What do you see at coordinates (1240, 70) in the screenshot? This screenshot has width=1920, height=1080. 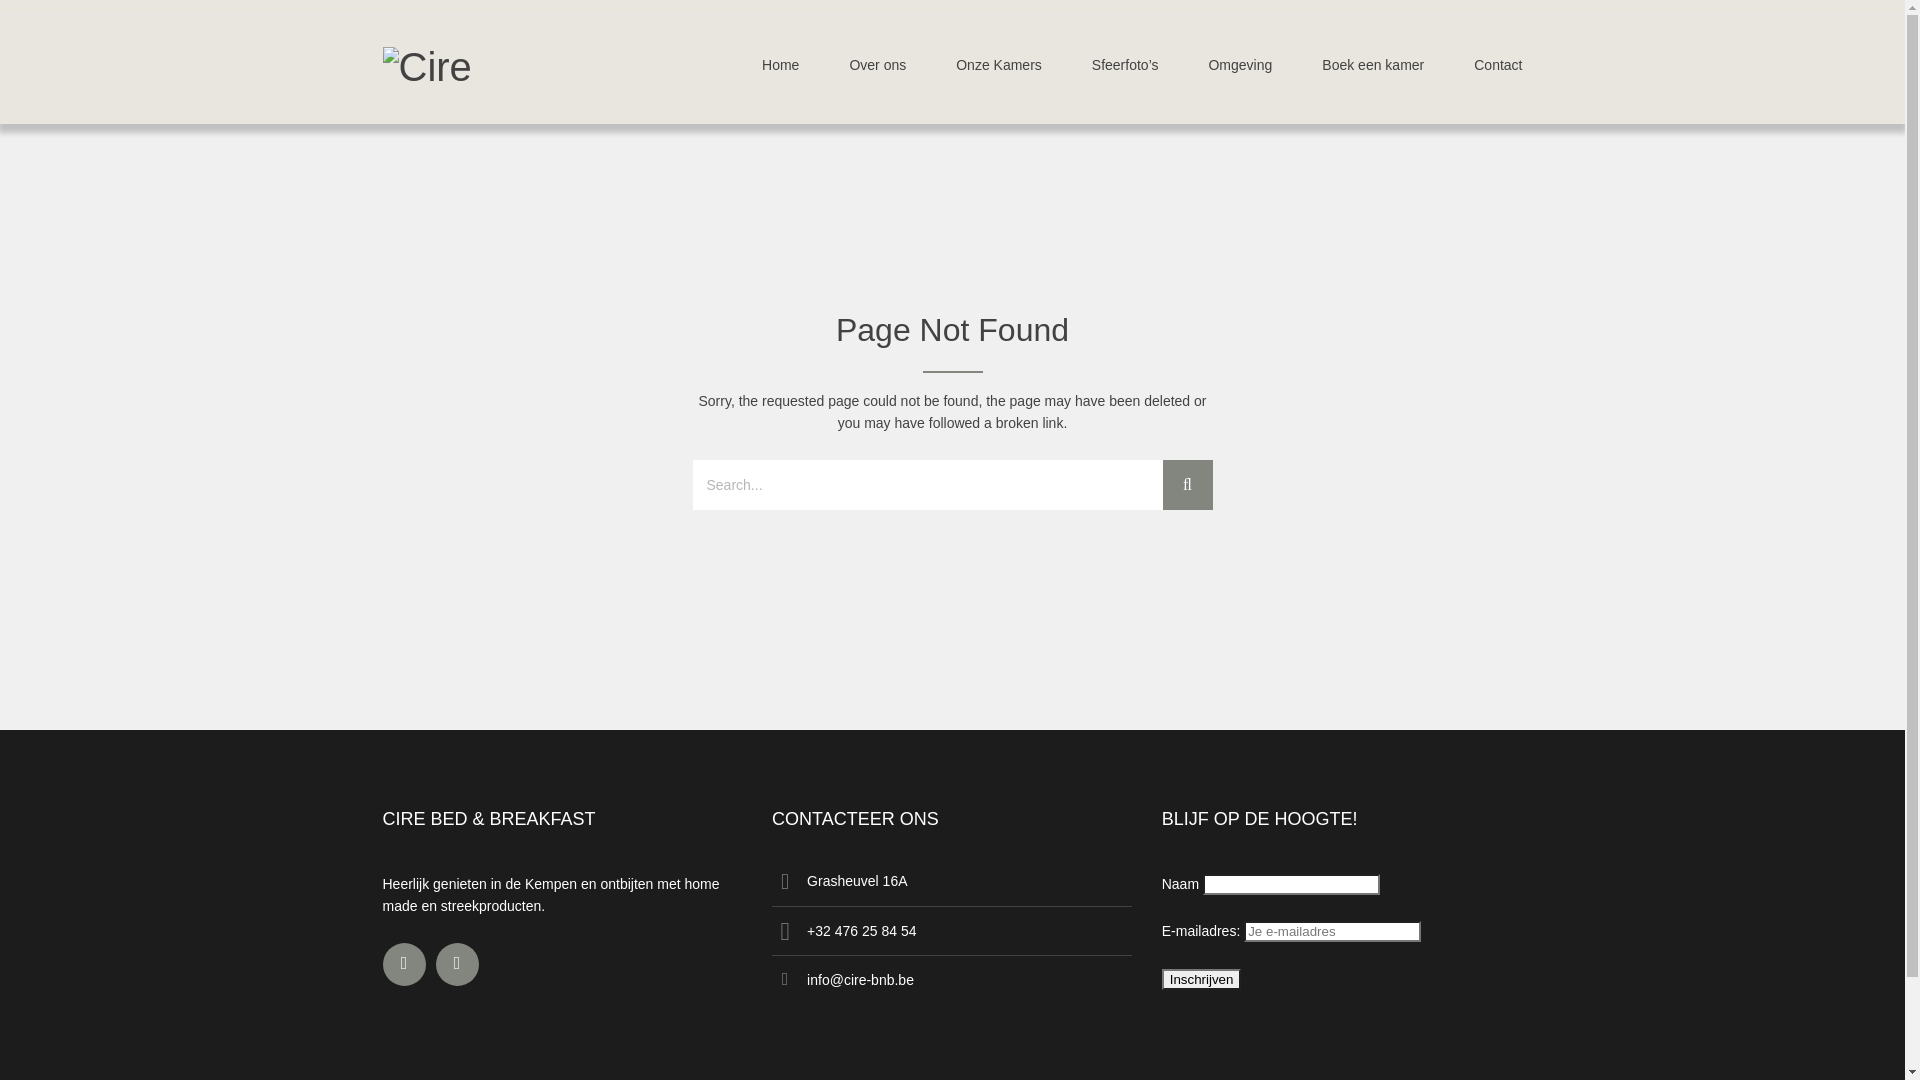 I see `Omgeving` at bounding box center [1240, 70].